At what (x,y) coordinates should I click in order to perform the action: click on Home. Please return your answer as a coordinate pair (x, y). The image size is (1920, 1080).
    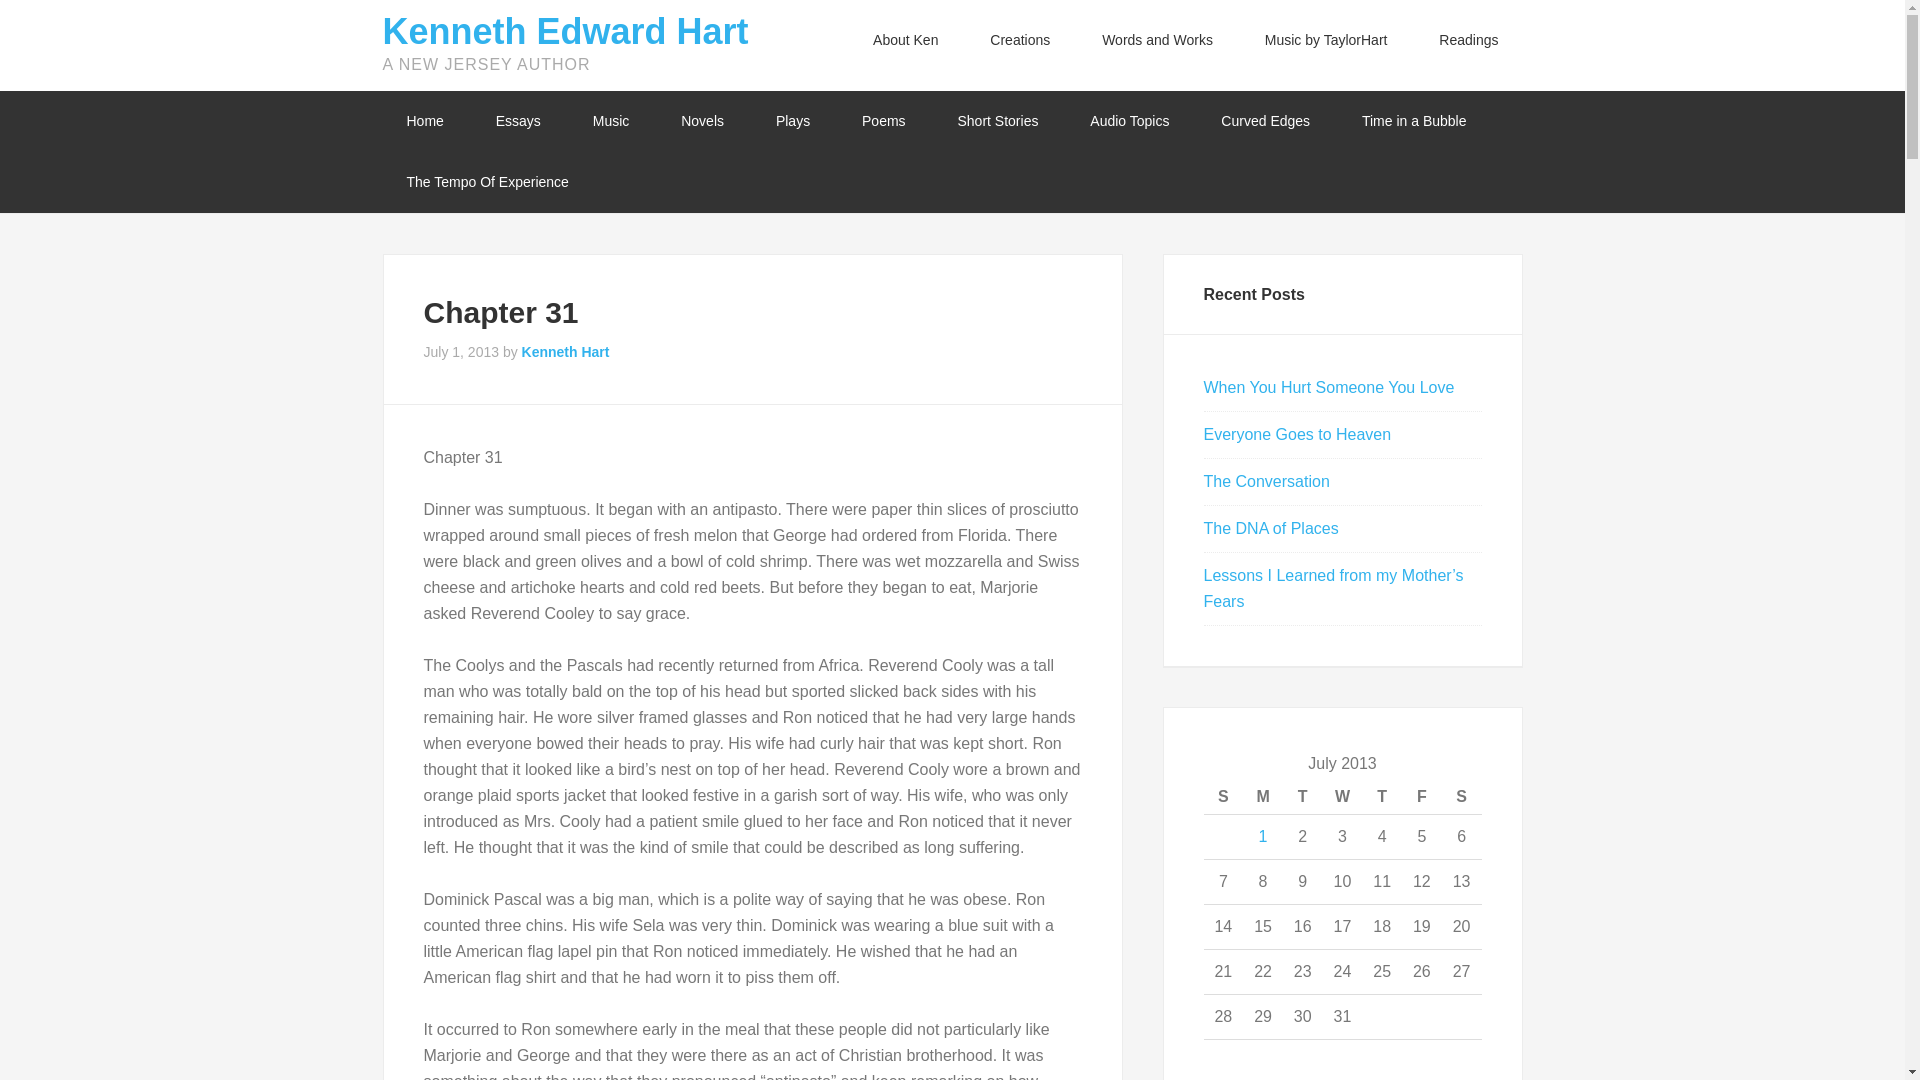
    Looking at the image, I should click on (424, 121).